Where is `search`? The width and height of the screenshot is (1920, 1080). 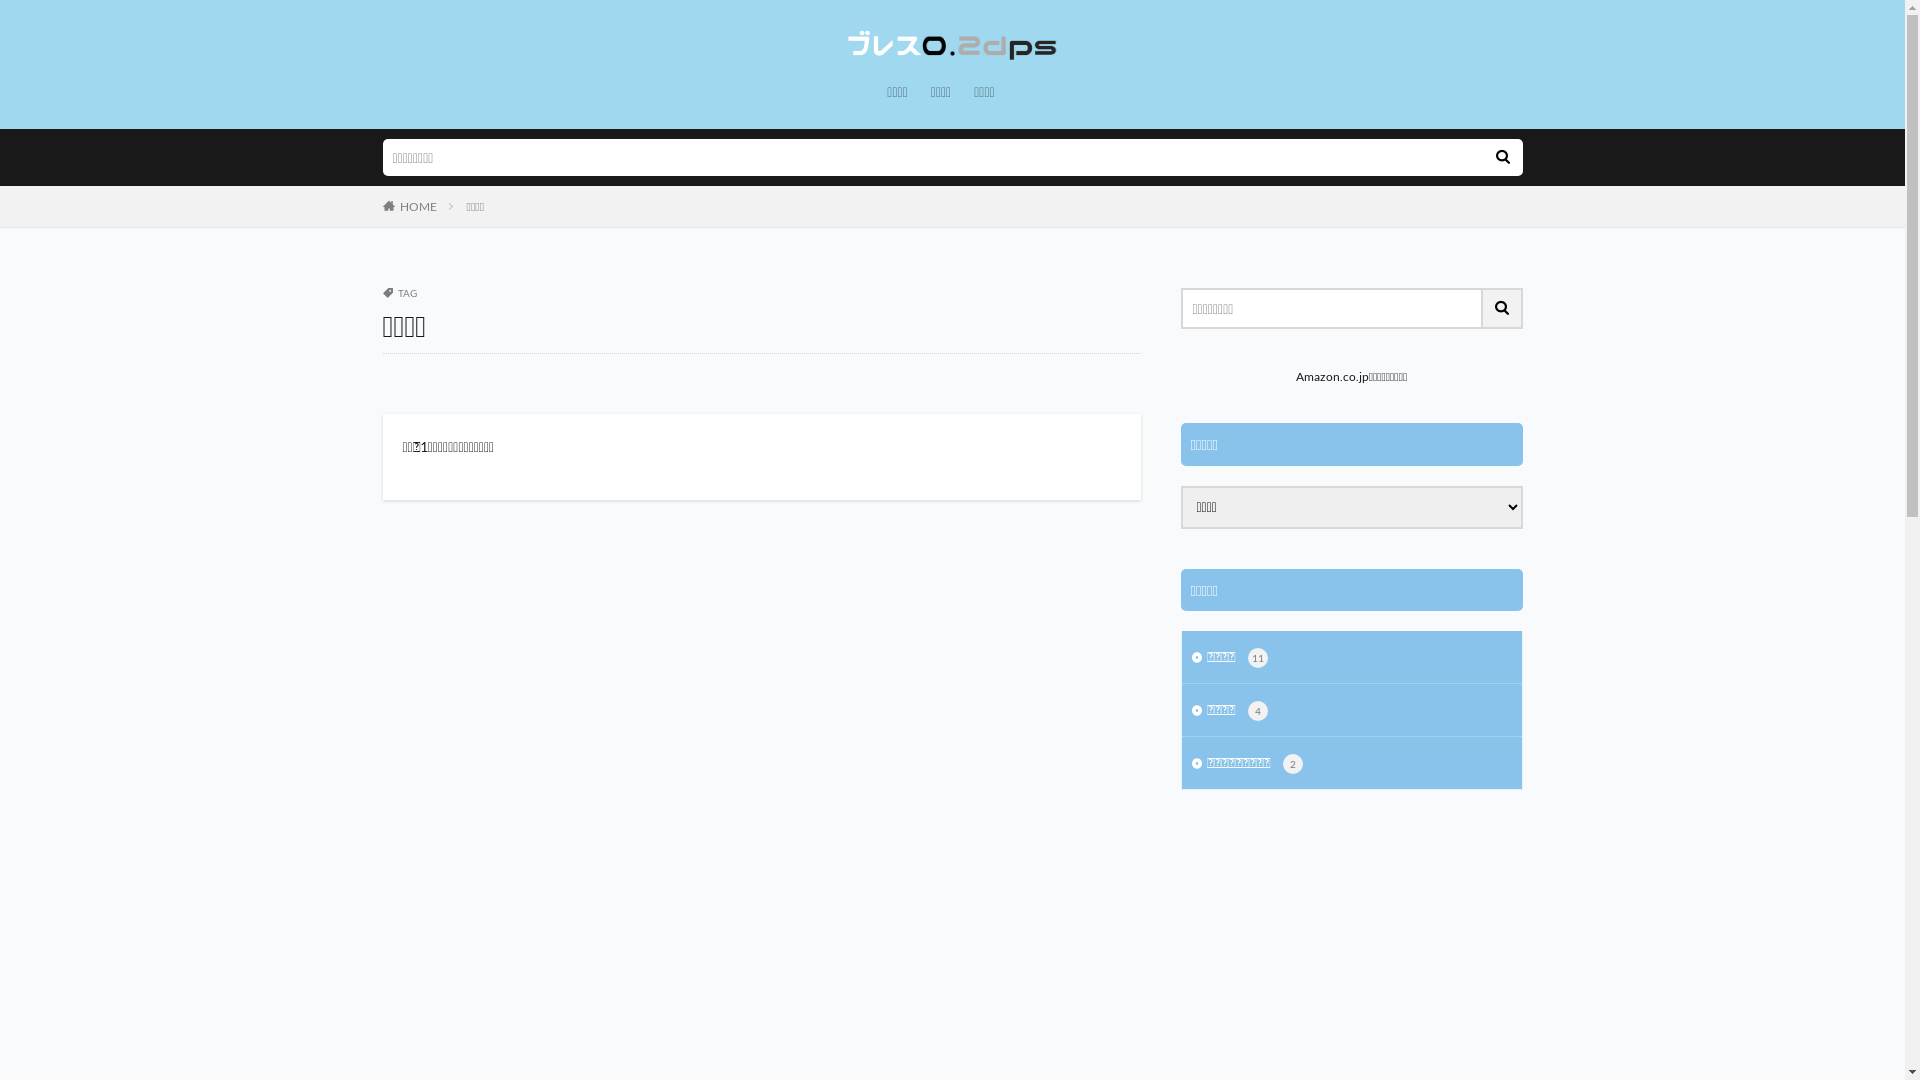
search is located at coordinates (1502, 308).